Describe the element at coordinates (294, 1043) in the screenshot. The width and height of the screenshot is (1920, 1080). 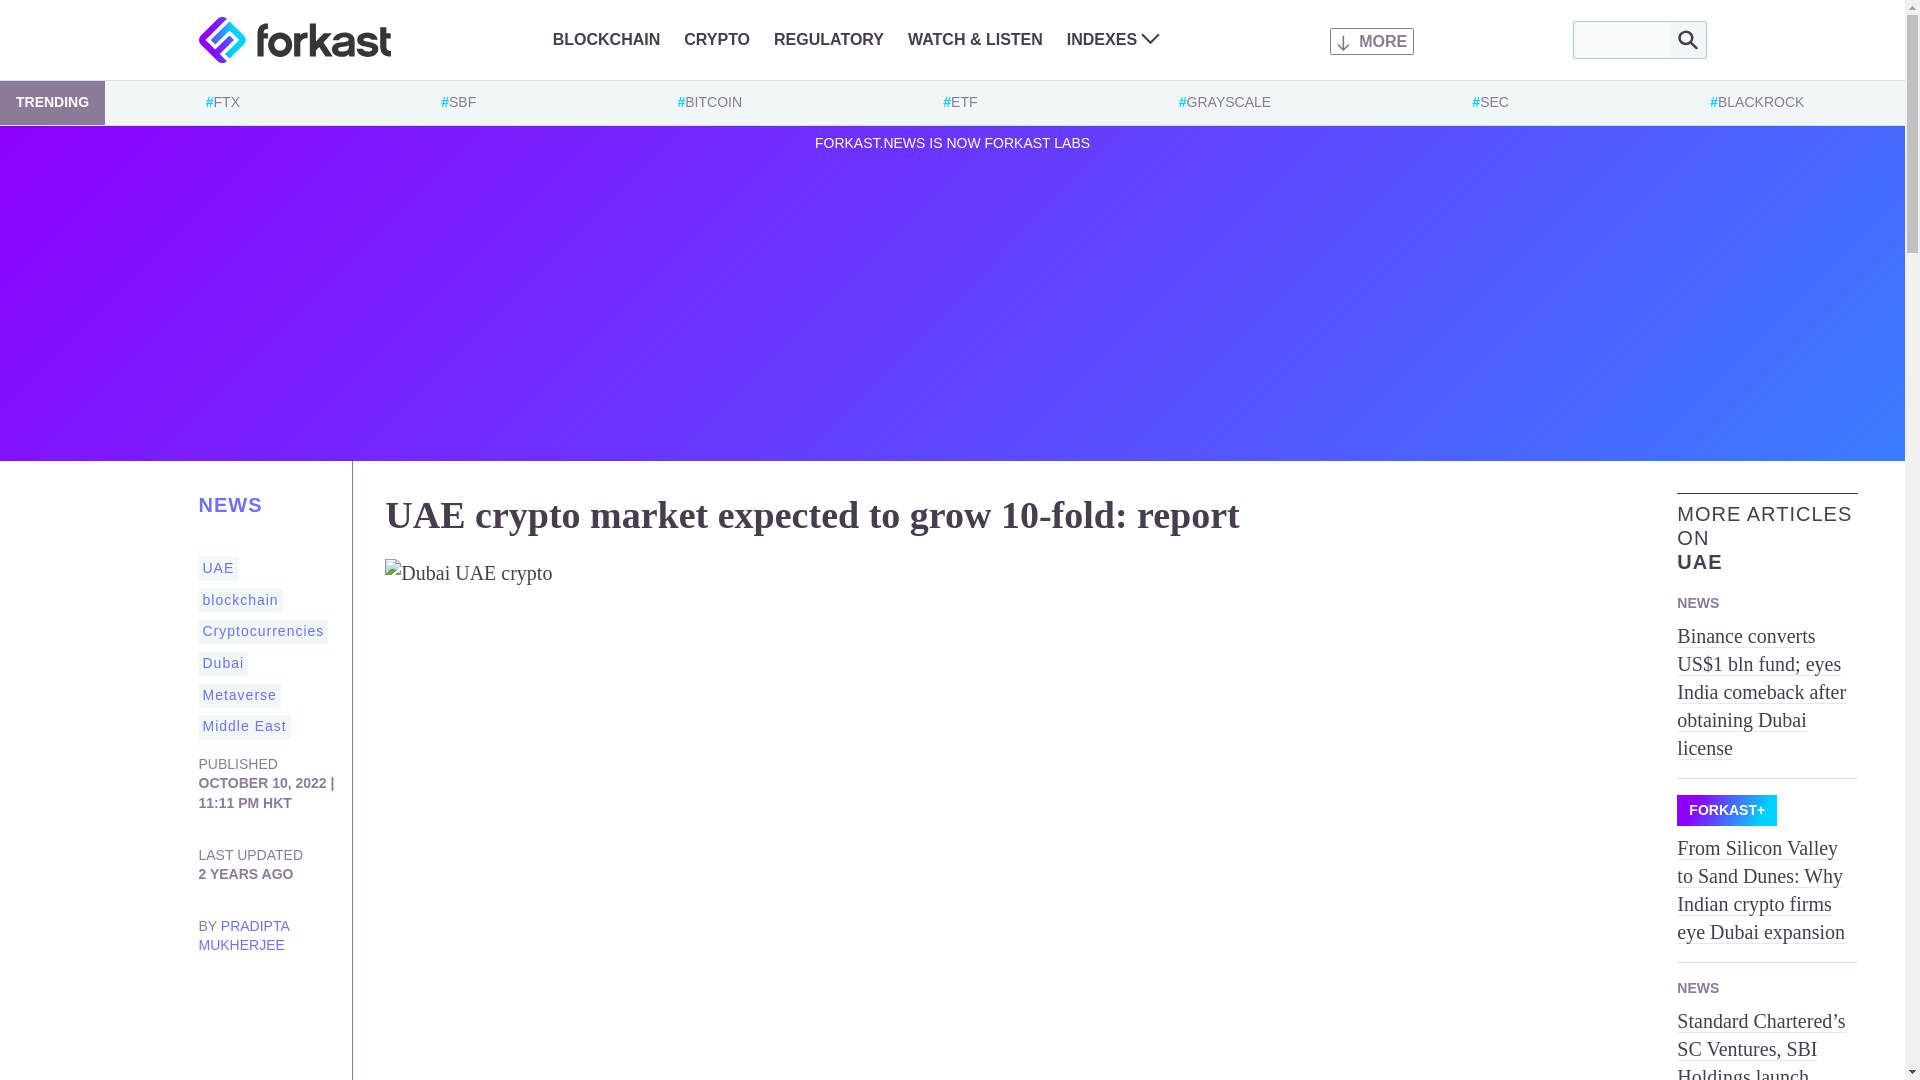
I see `Share on line` at that location.